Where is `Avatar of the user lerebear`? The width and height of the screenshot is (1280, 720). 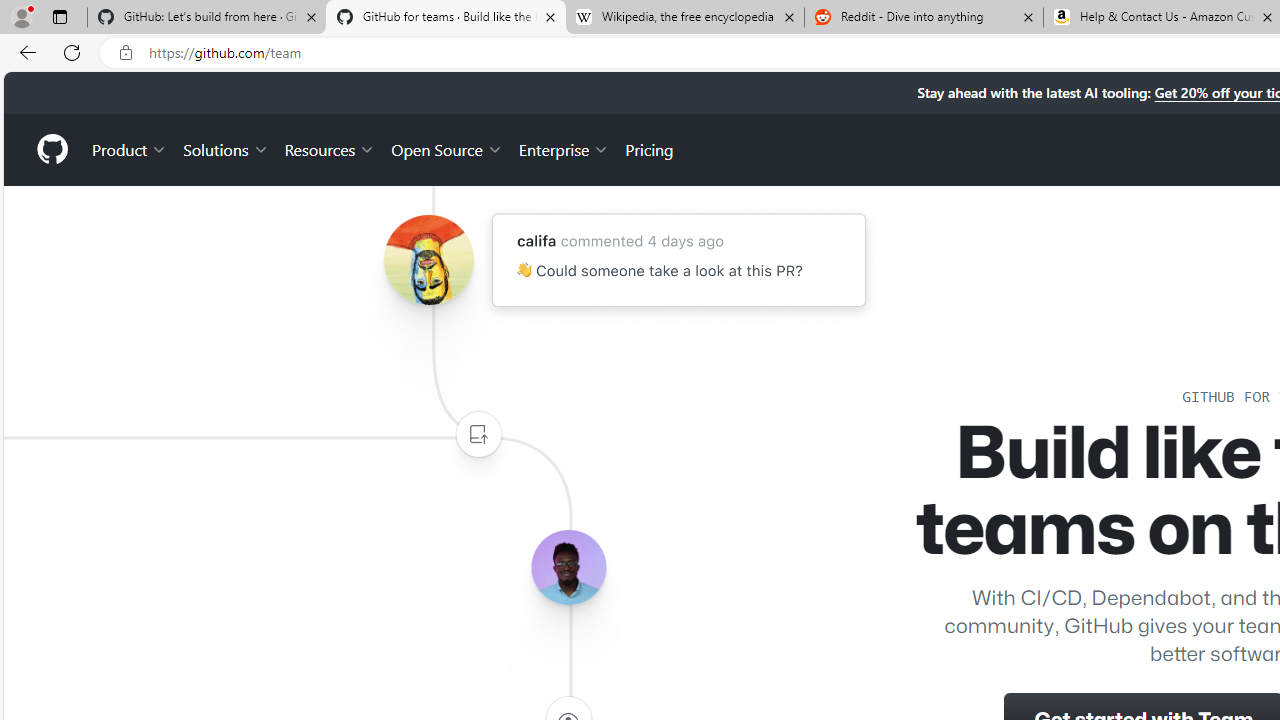
Avatar of the user lerebear is located at coordinates (568, 568).